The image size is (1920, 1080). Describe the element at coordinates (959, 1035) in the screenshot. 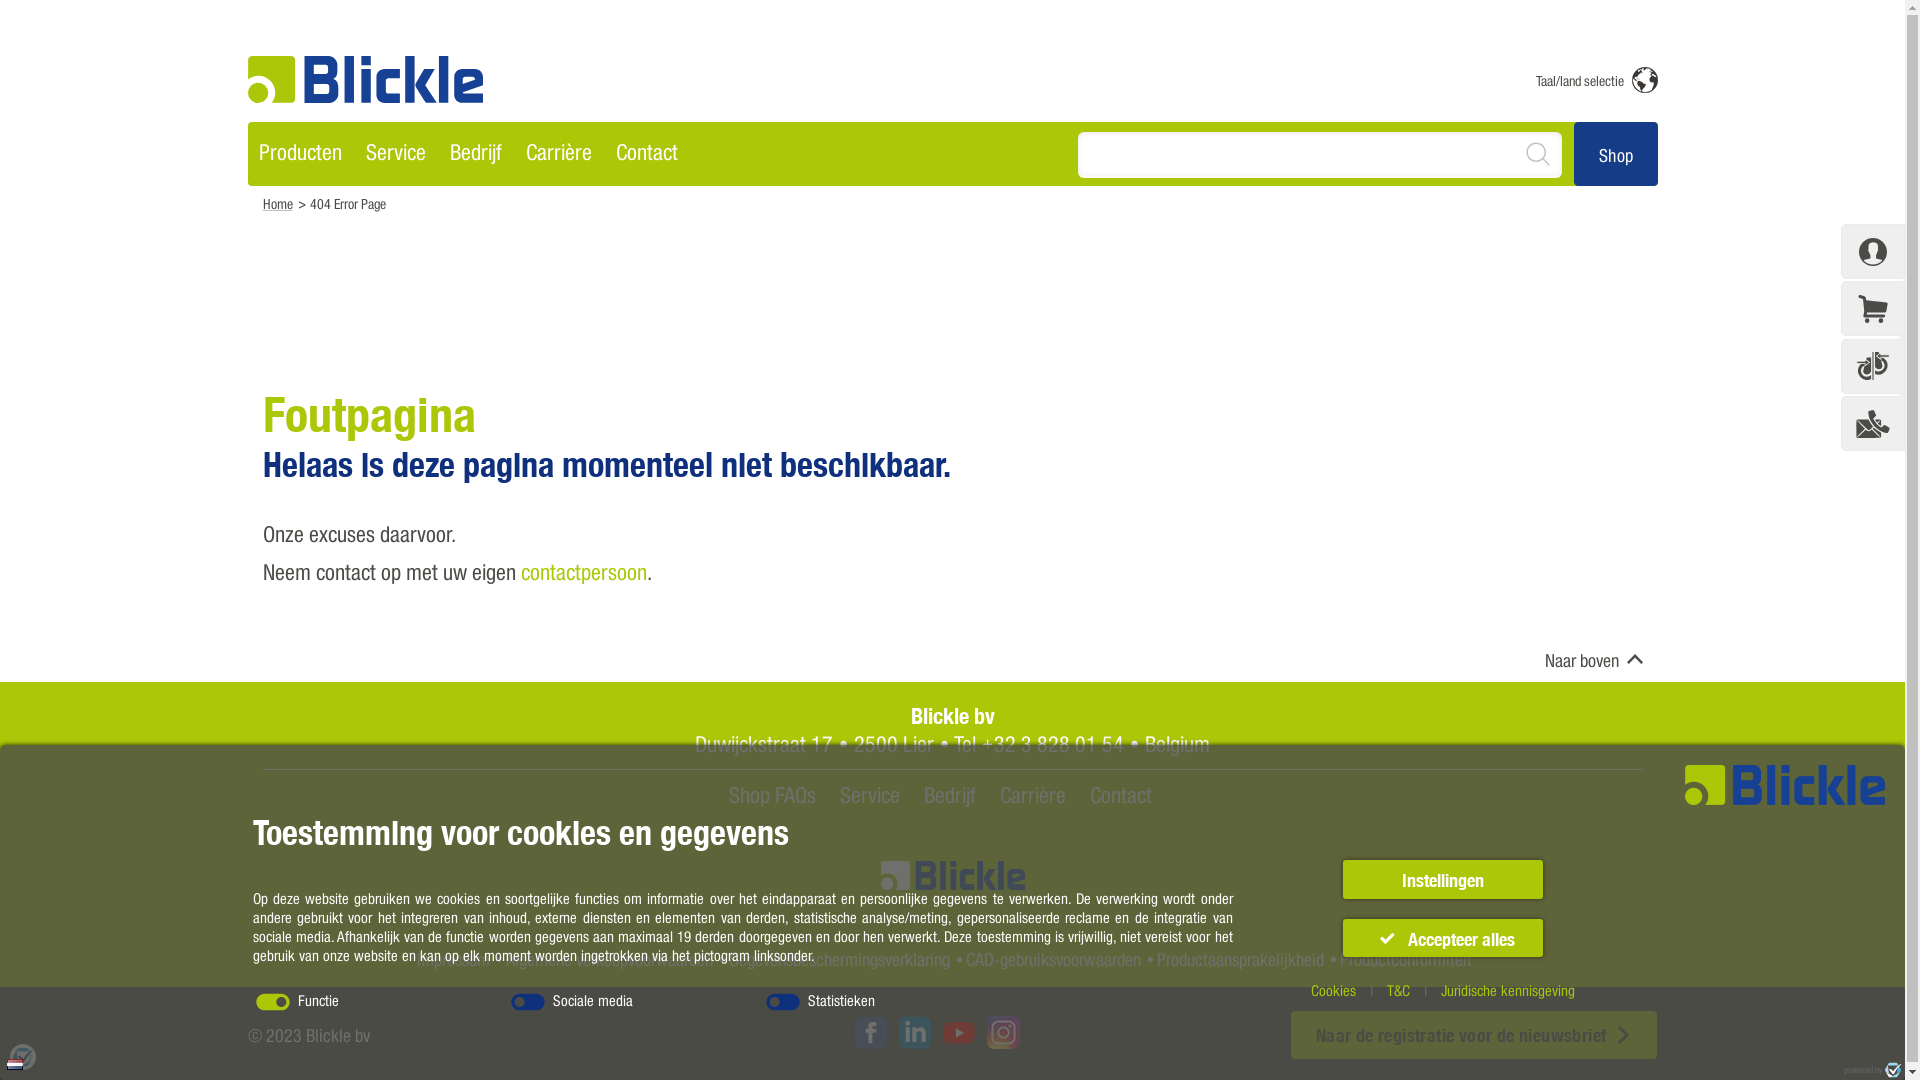

I see `YouTube` at that location.